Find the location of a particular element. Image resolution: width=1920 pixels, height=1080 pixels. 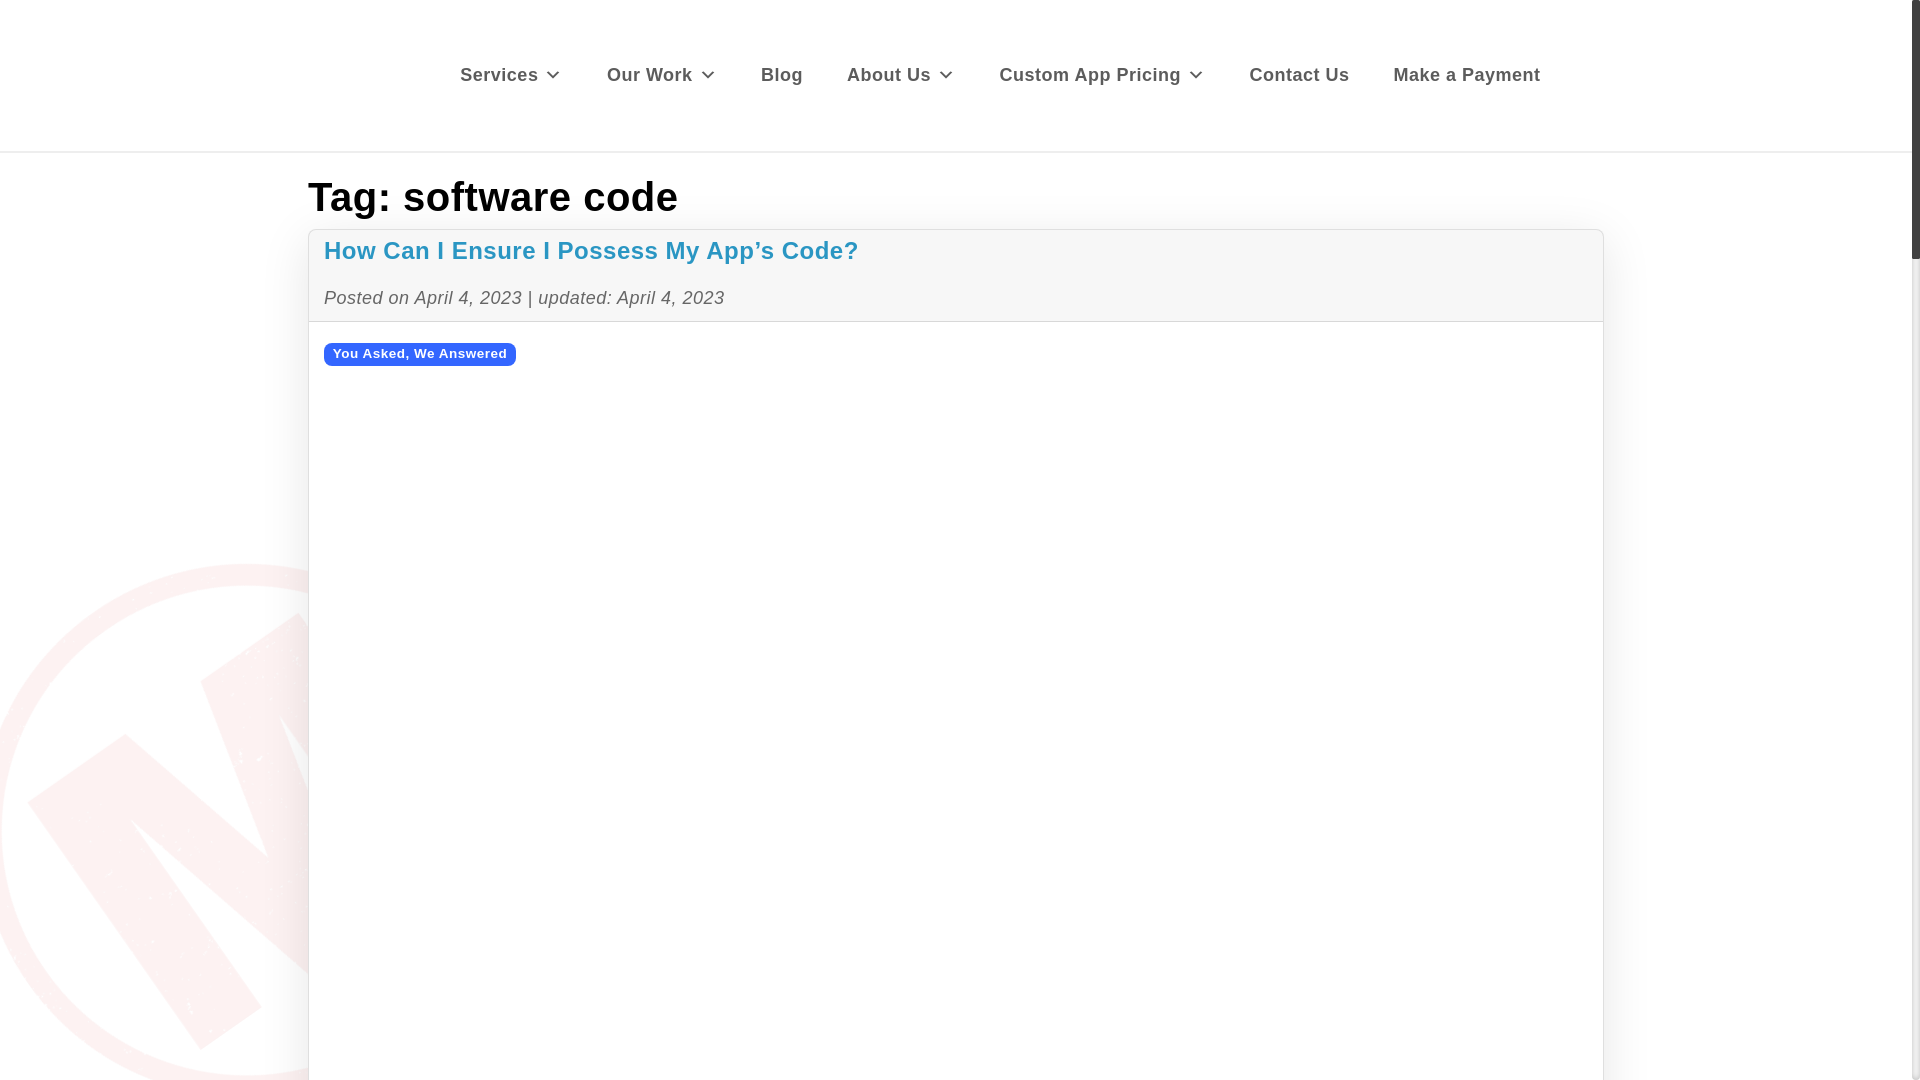

Custom App Pricing is located at coordinates (1102, 75).